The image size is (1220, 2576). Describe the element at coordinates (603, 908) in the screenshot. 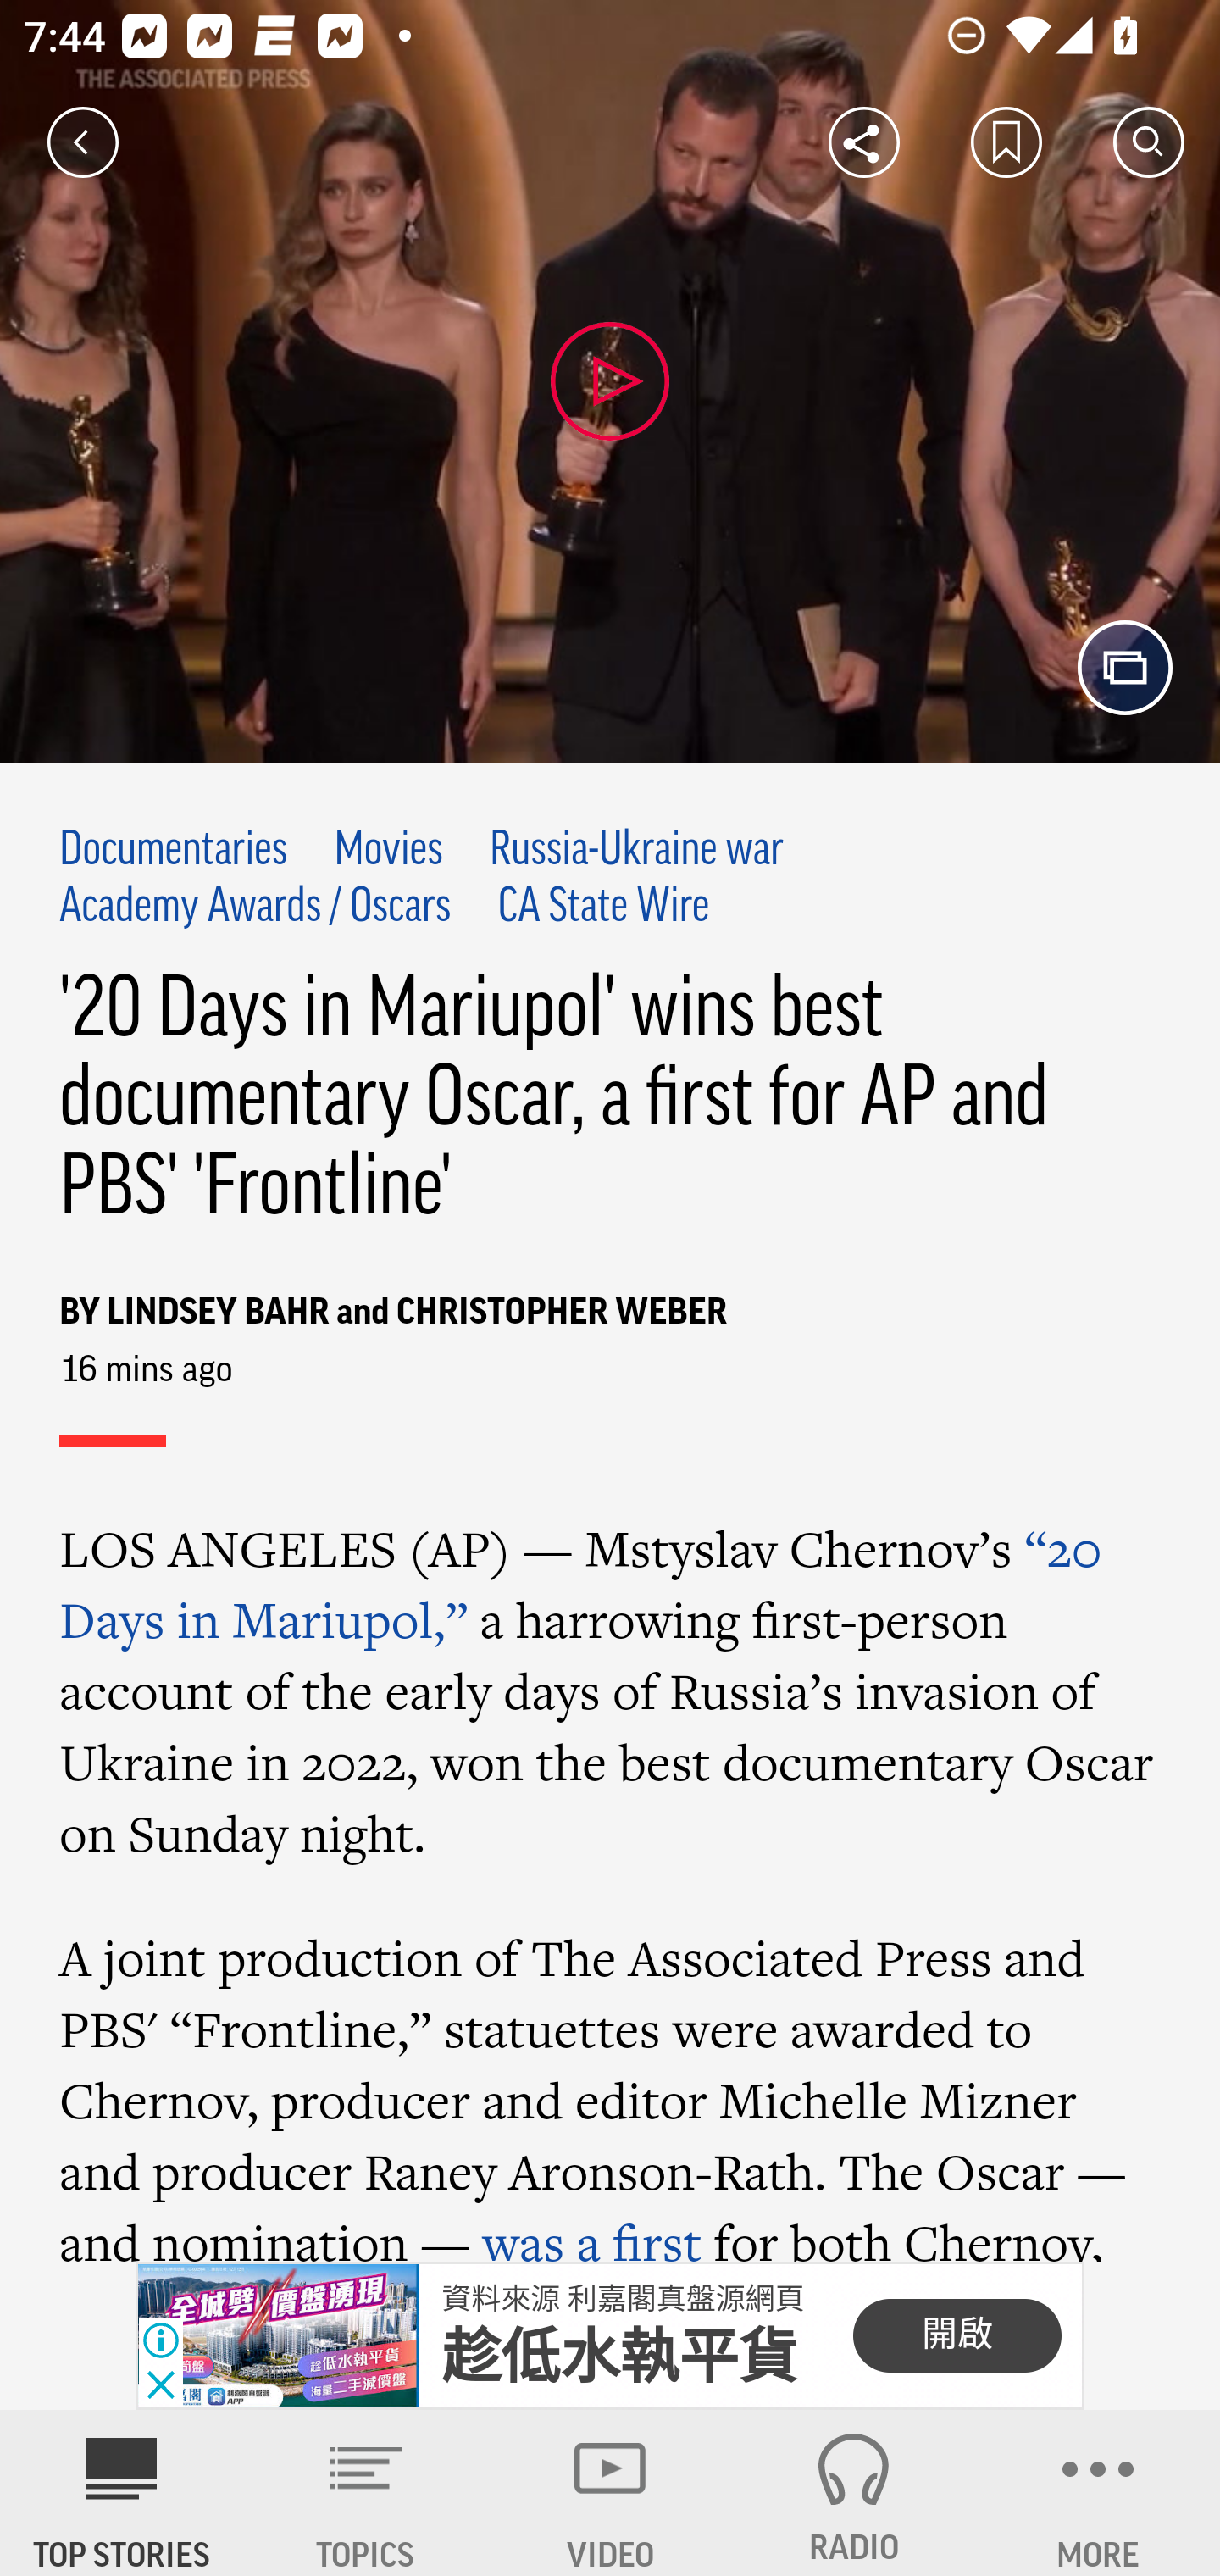

I see `CA State Wire` at that location.